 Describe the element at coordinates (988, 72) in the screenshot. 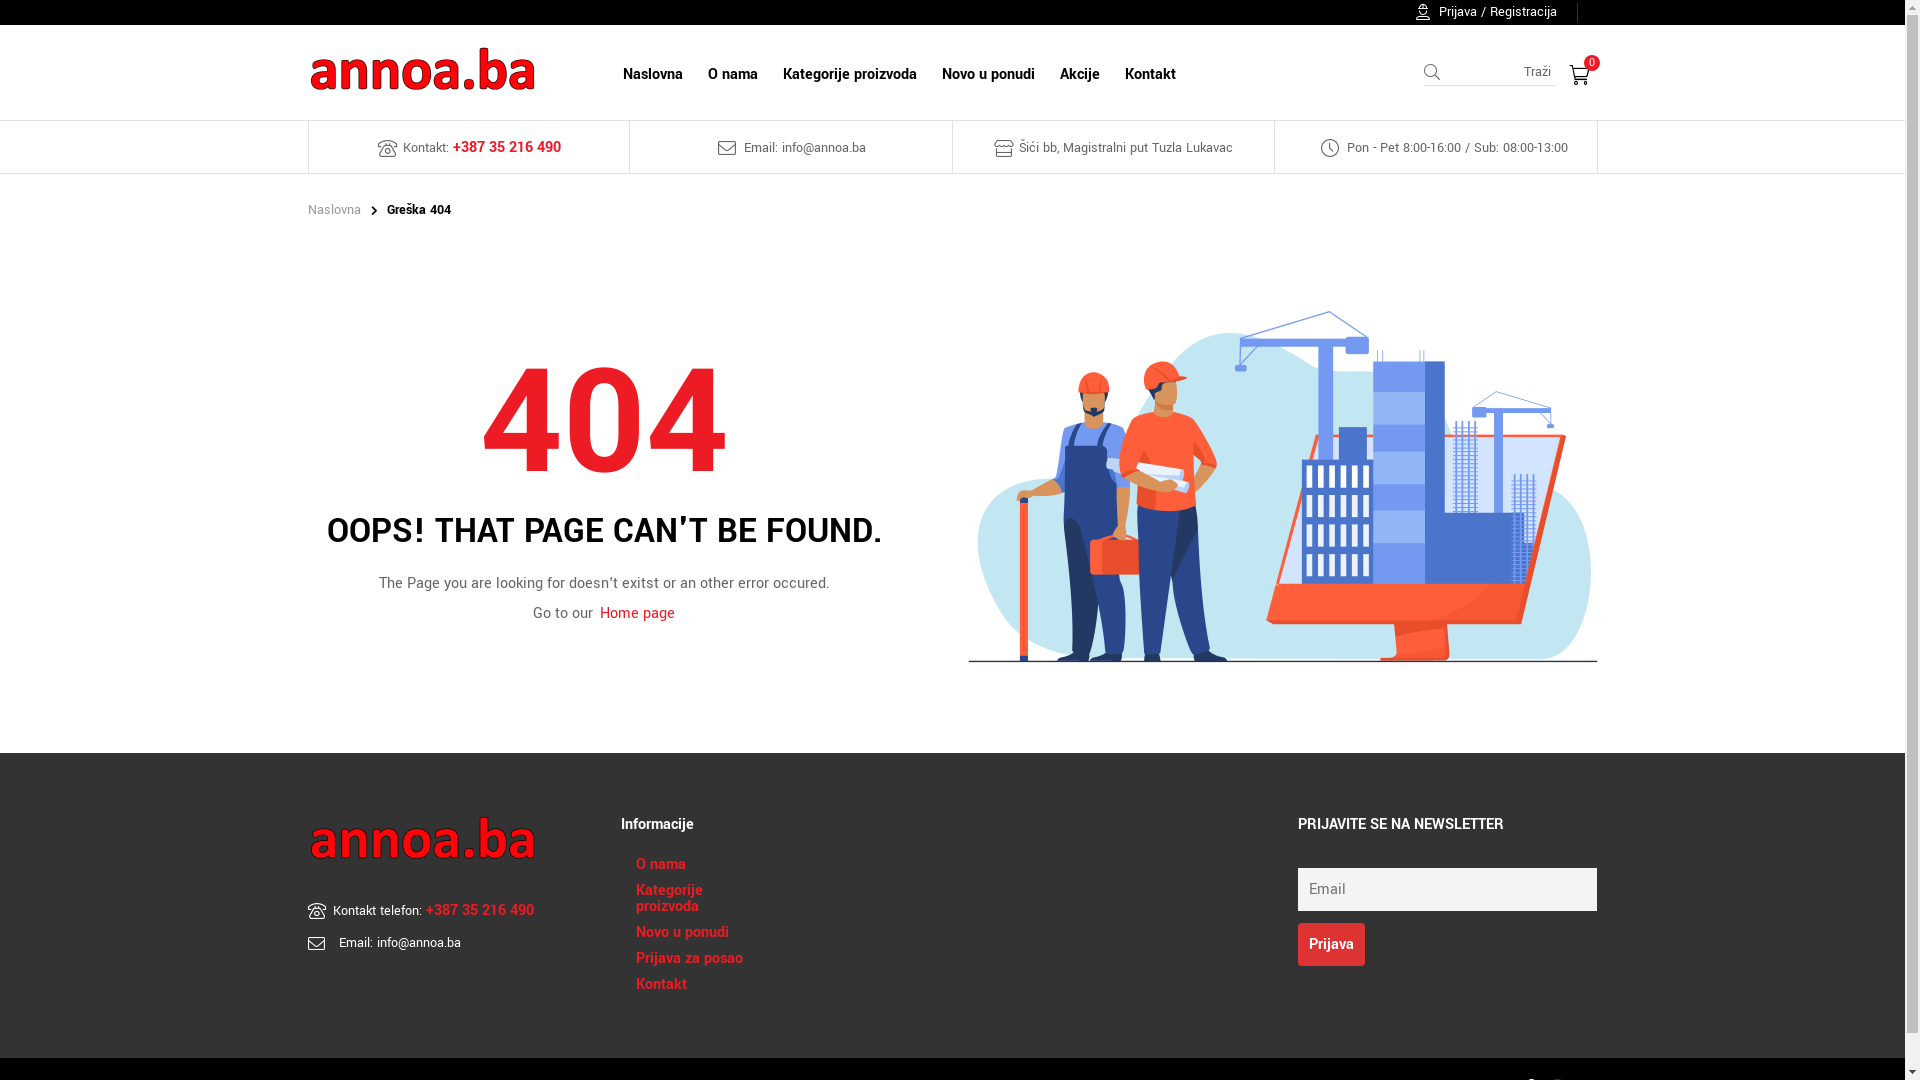

I see `Novo u ponudi` at that location.